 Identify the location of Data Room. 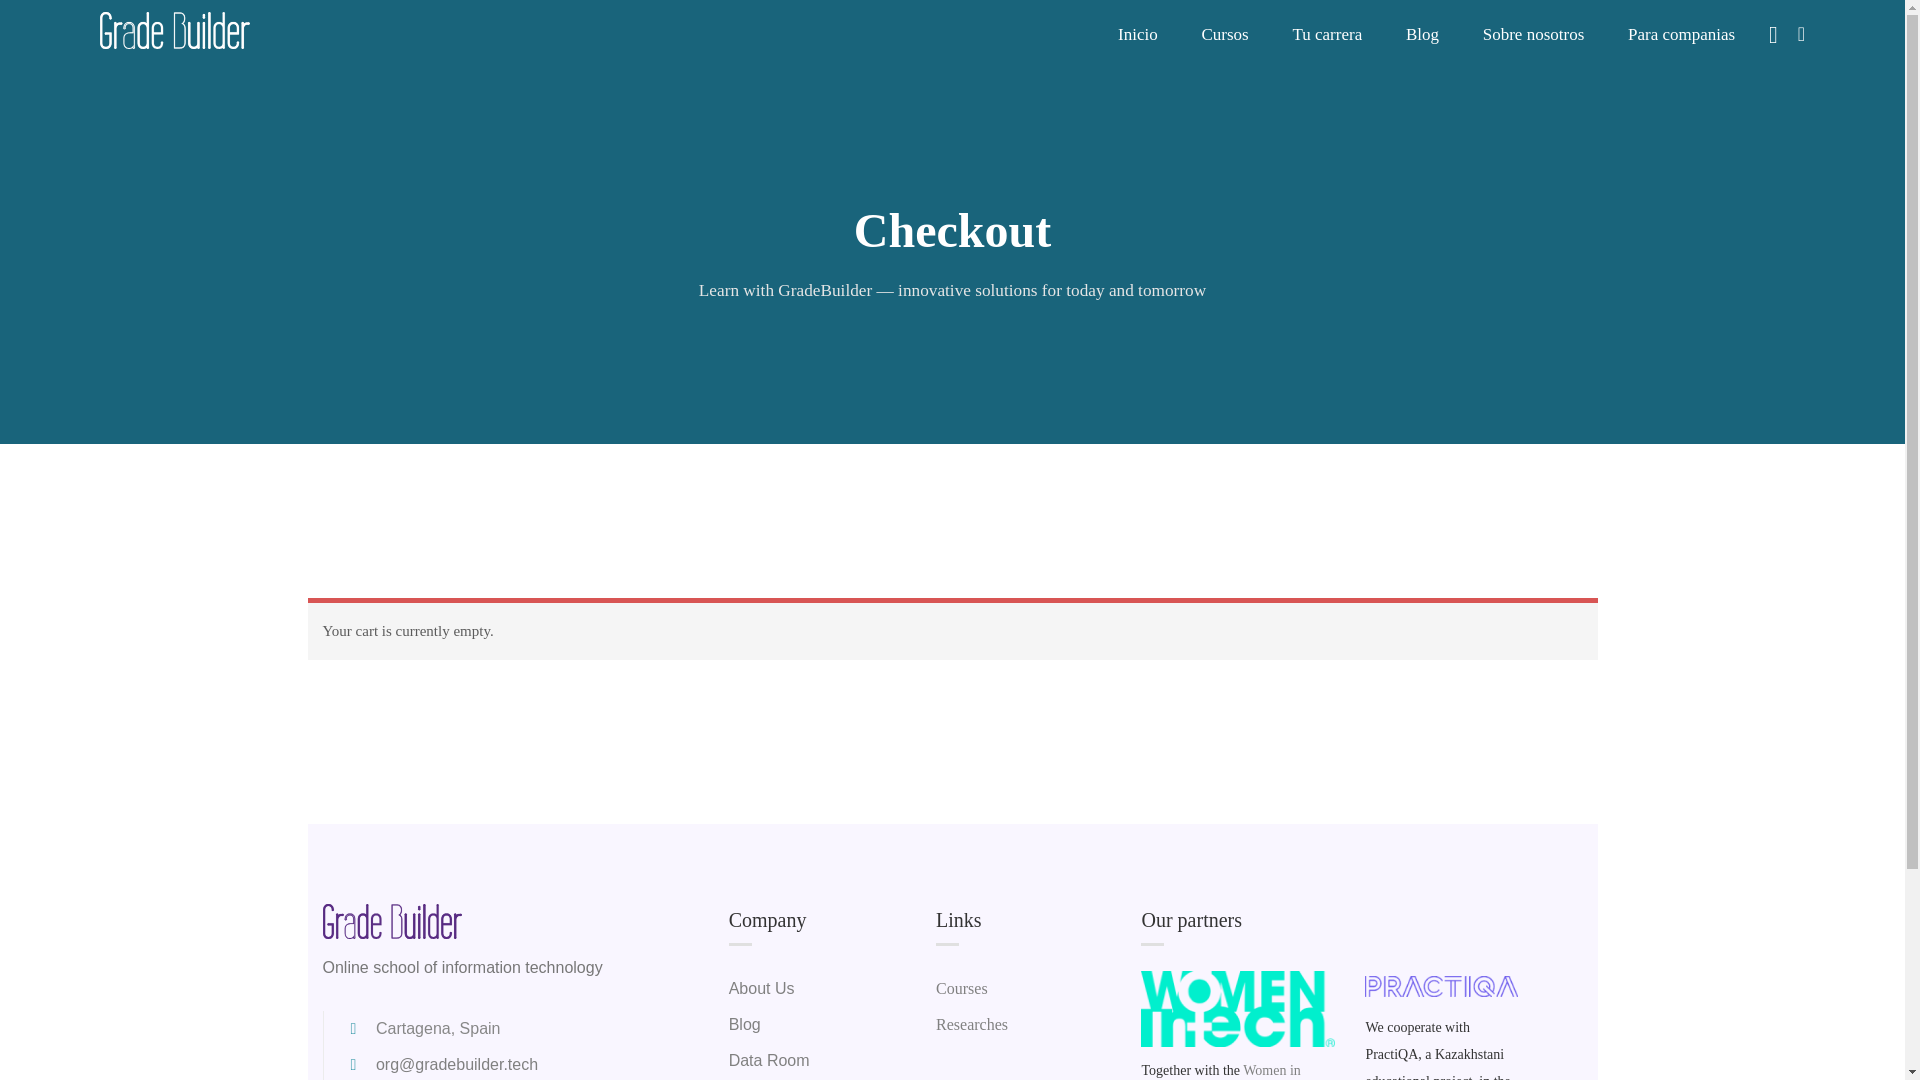
(770, 1060).